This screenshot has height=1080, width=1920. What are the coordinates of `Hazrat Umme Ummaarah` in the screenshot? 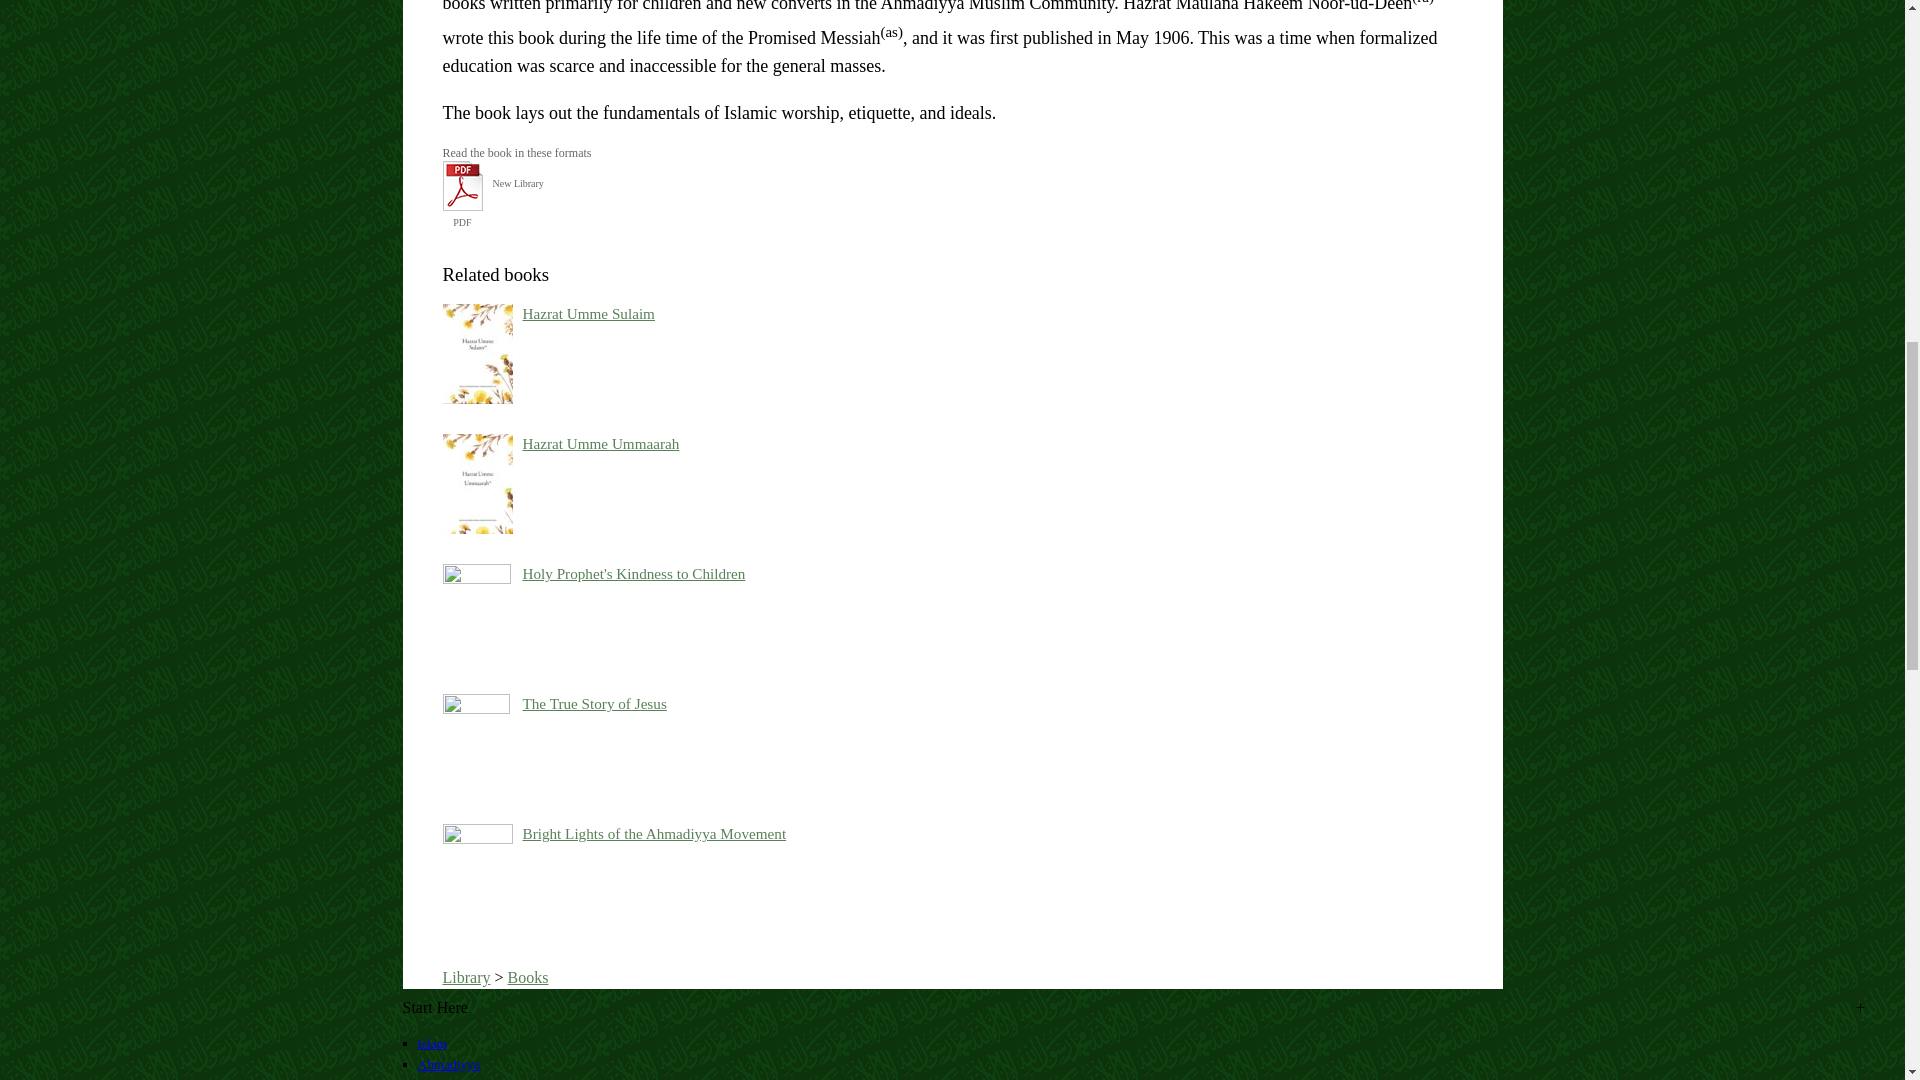 It's located at (600, 444).